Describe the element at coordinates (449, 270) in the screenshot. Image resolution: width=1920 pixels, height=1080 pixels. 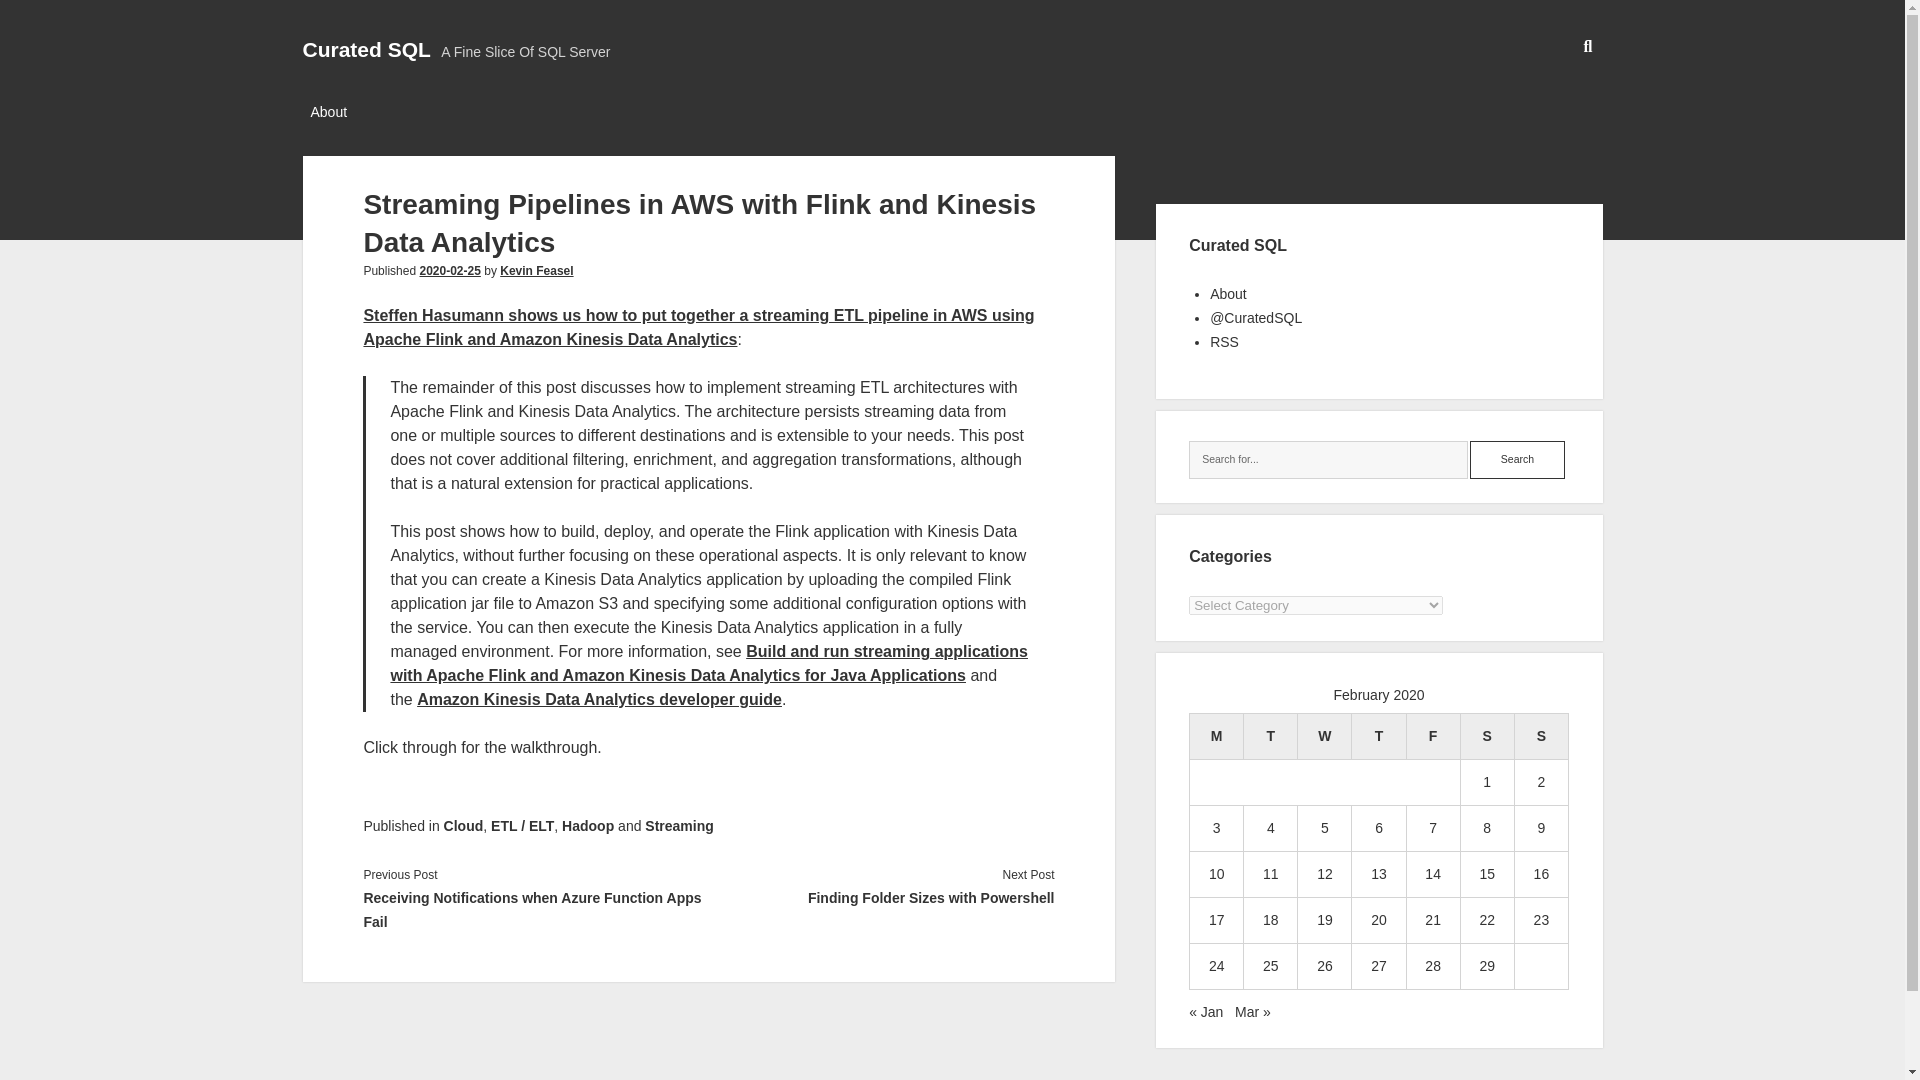
I see `2020-02-25` at that location.